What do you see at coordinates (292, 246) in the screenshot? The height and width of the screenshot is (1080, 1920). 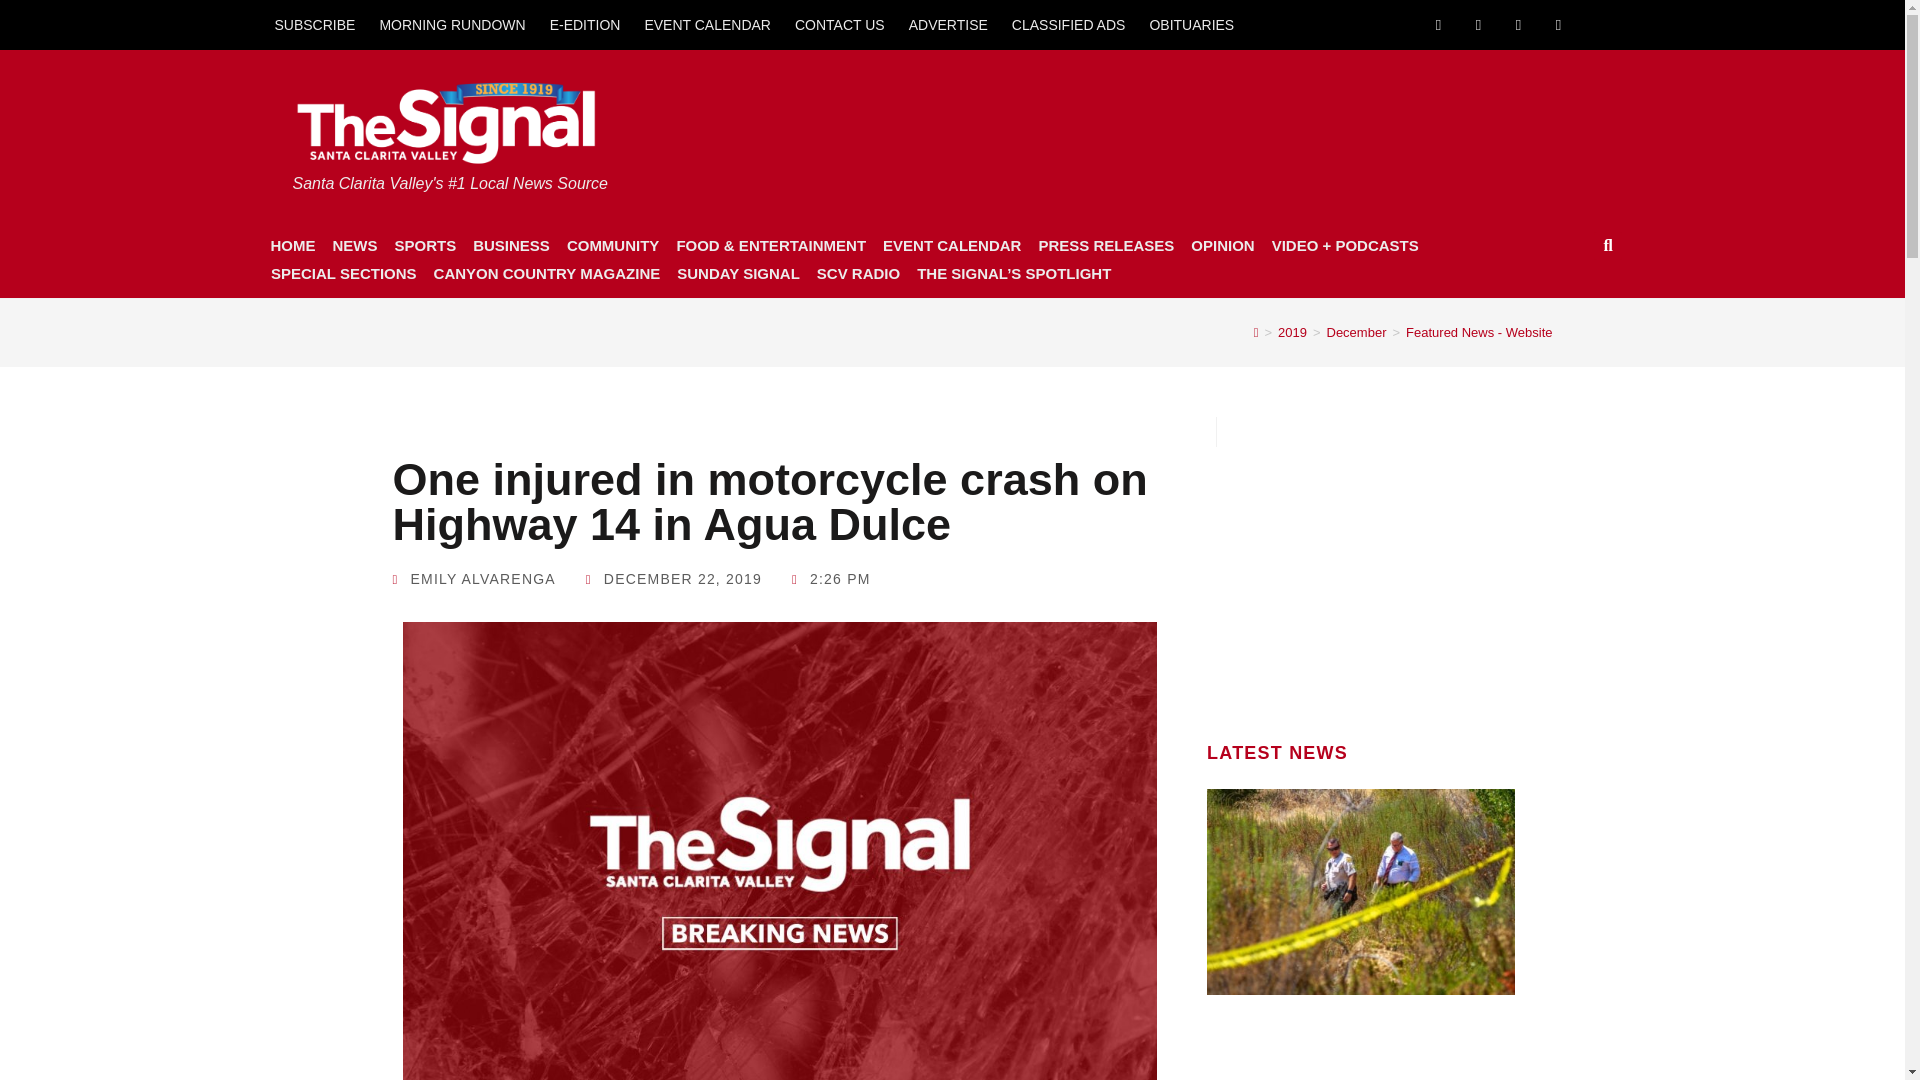 I see `HOME` at bounding box center [292, 246].